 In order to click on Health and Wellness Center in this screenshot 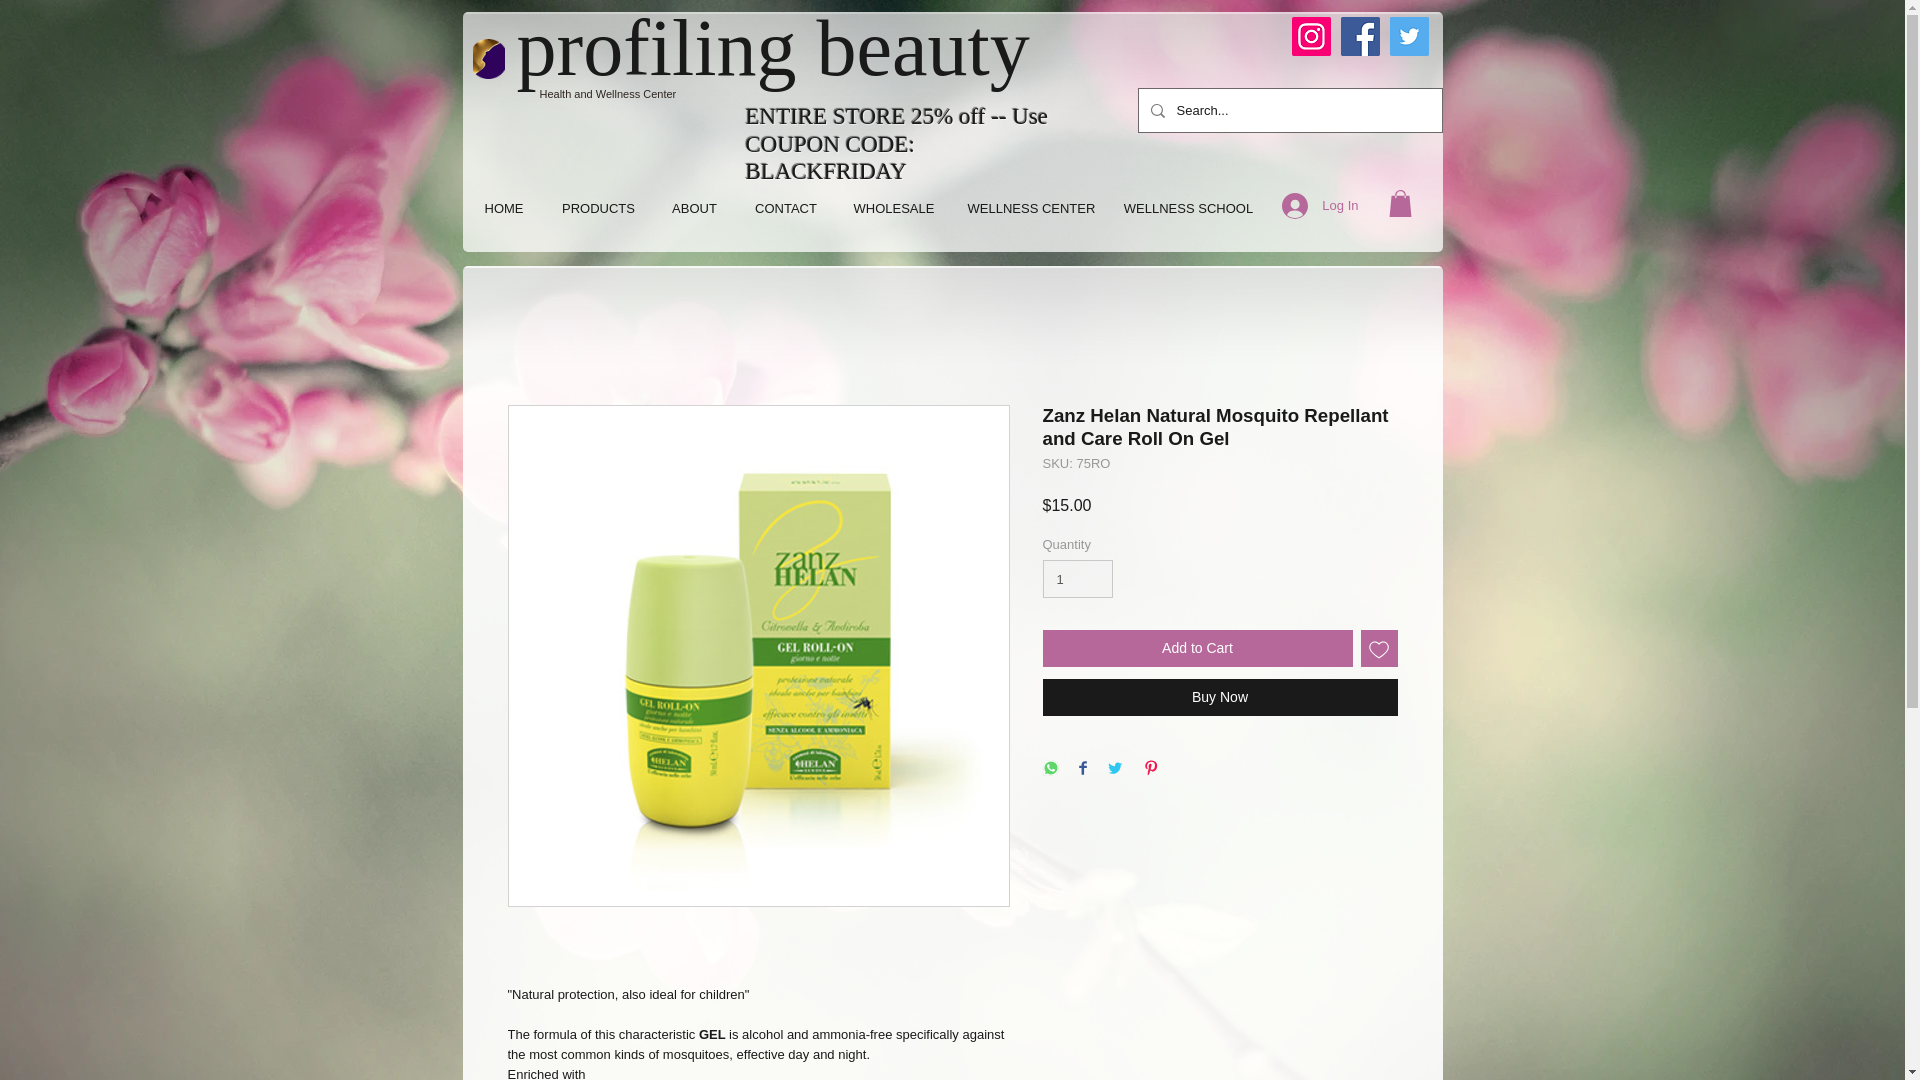, I will do `click(608, 94)`.